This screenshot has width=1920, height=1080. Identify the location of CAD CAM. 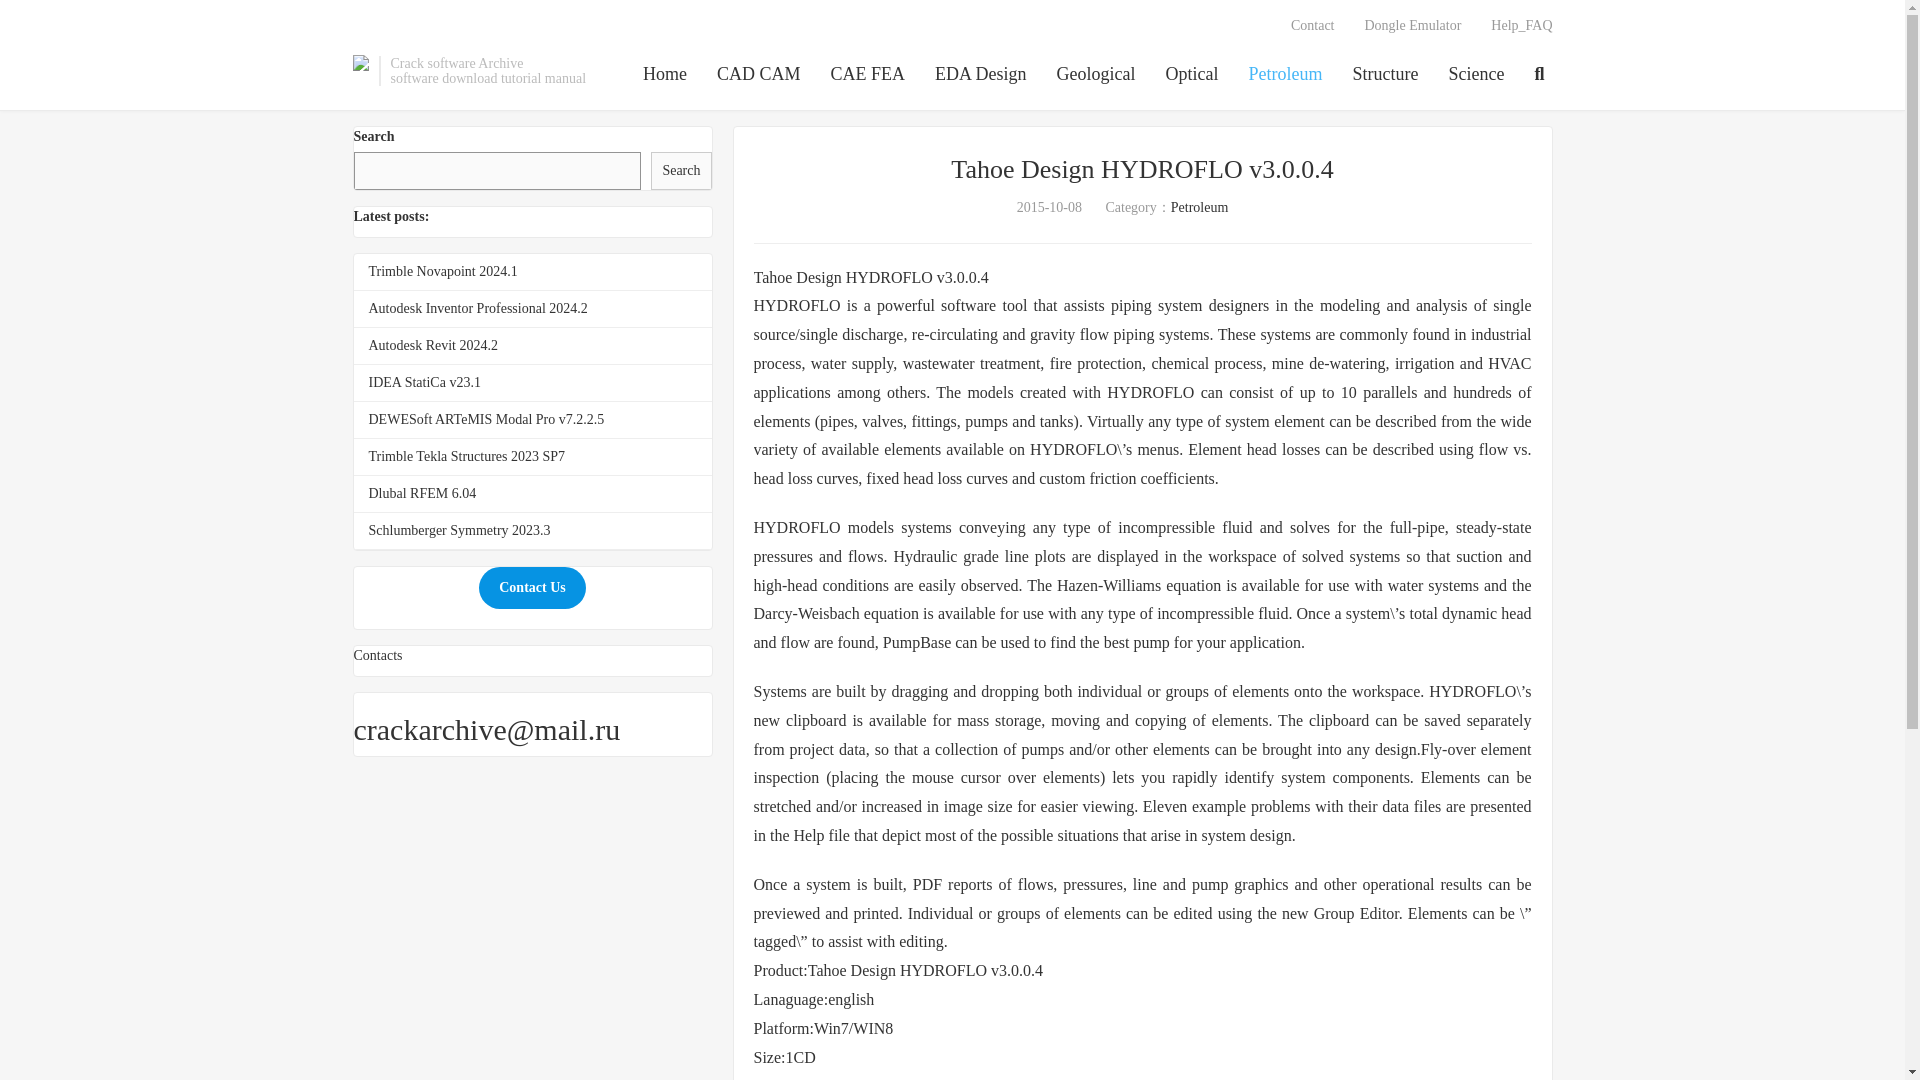
(758, 75).